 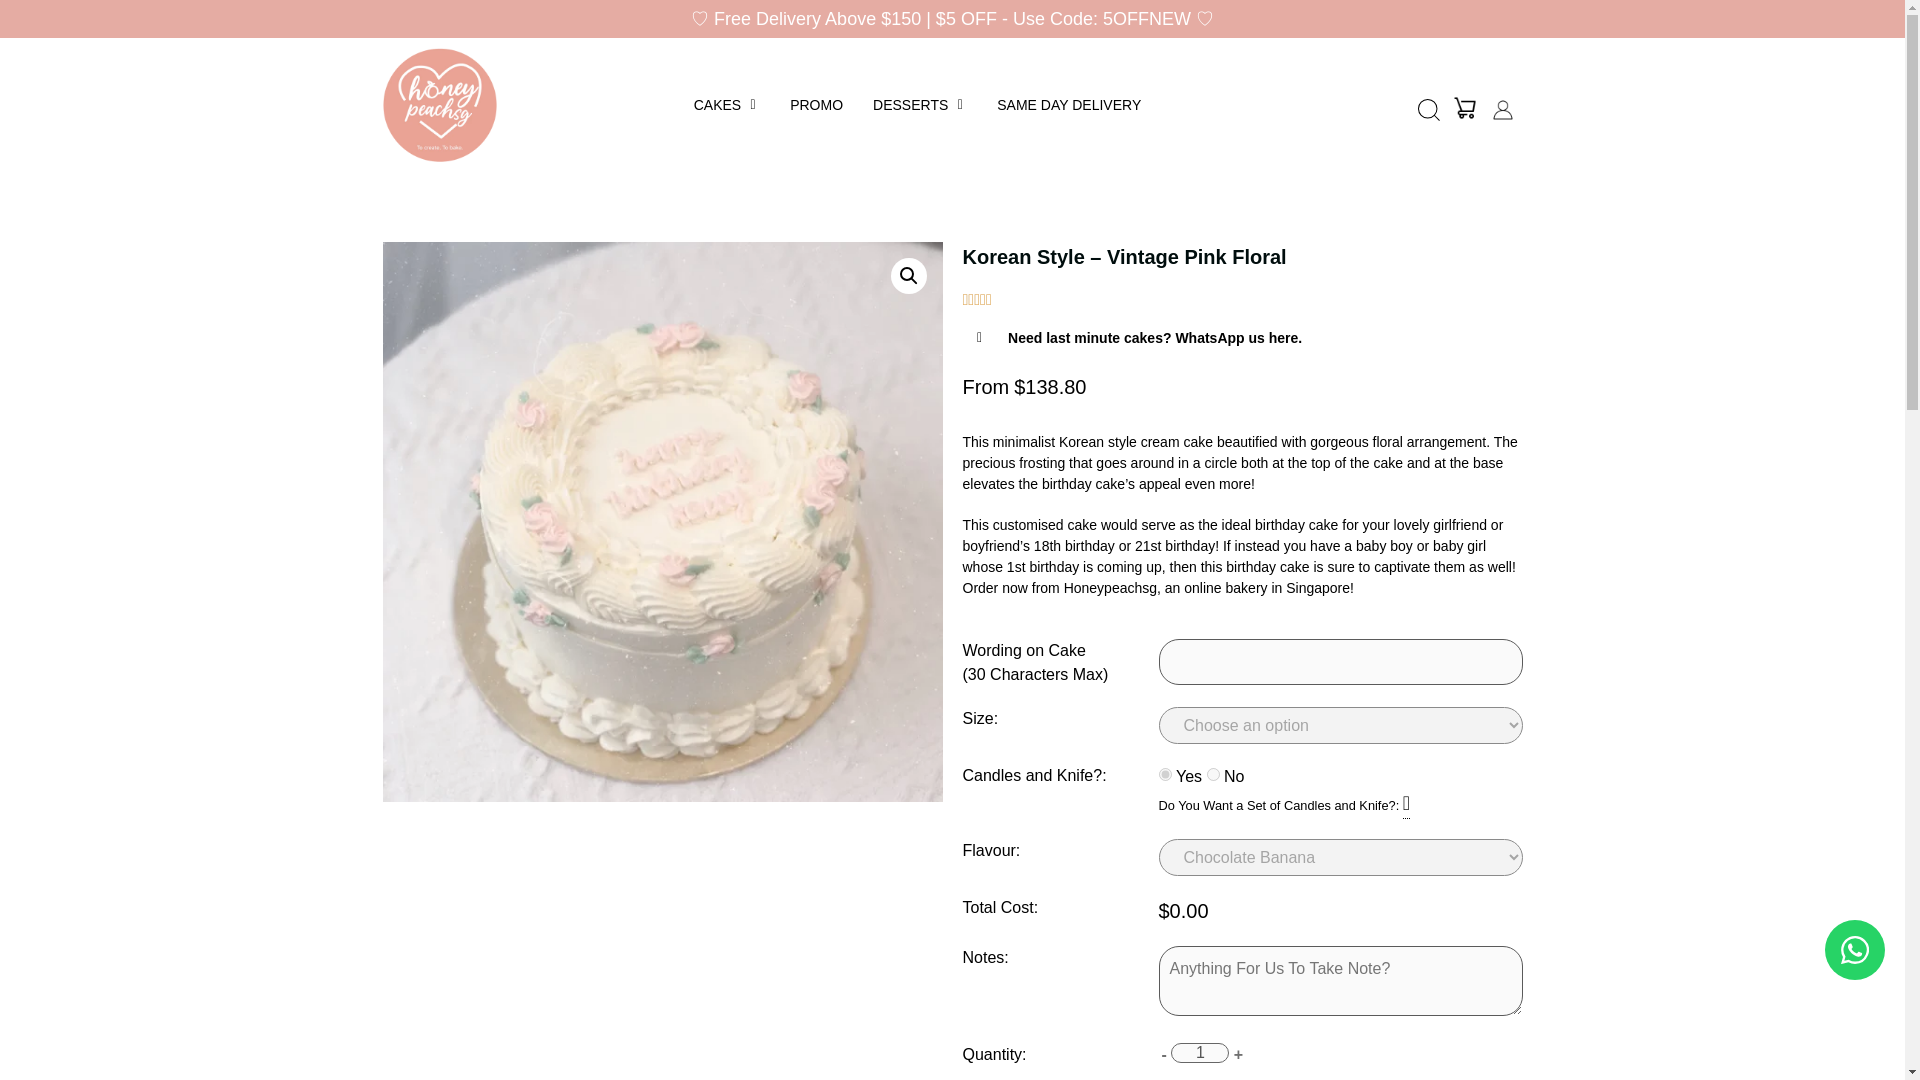 What do you see at coordinates (816, 104) in the screenshot?
I see `PROMO` at bounding box center [816, 104].